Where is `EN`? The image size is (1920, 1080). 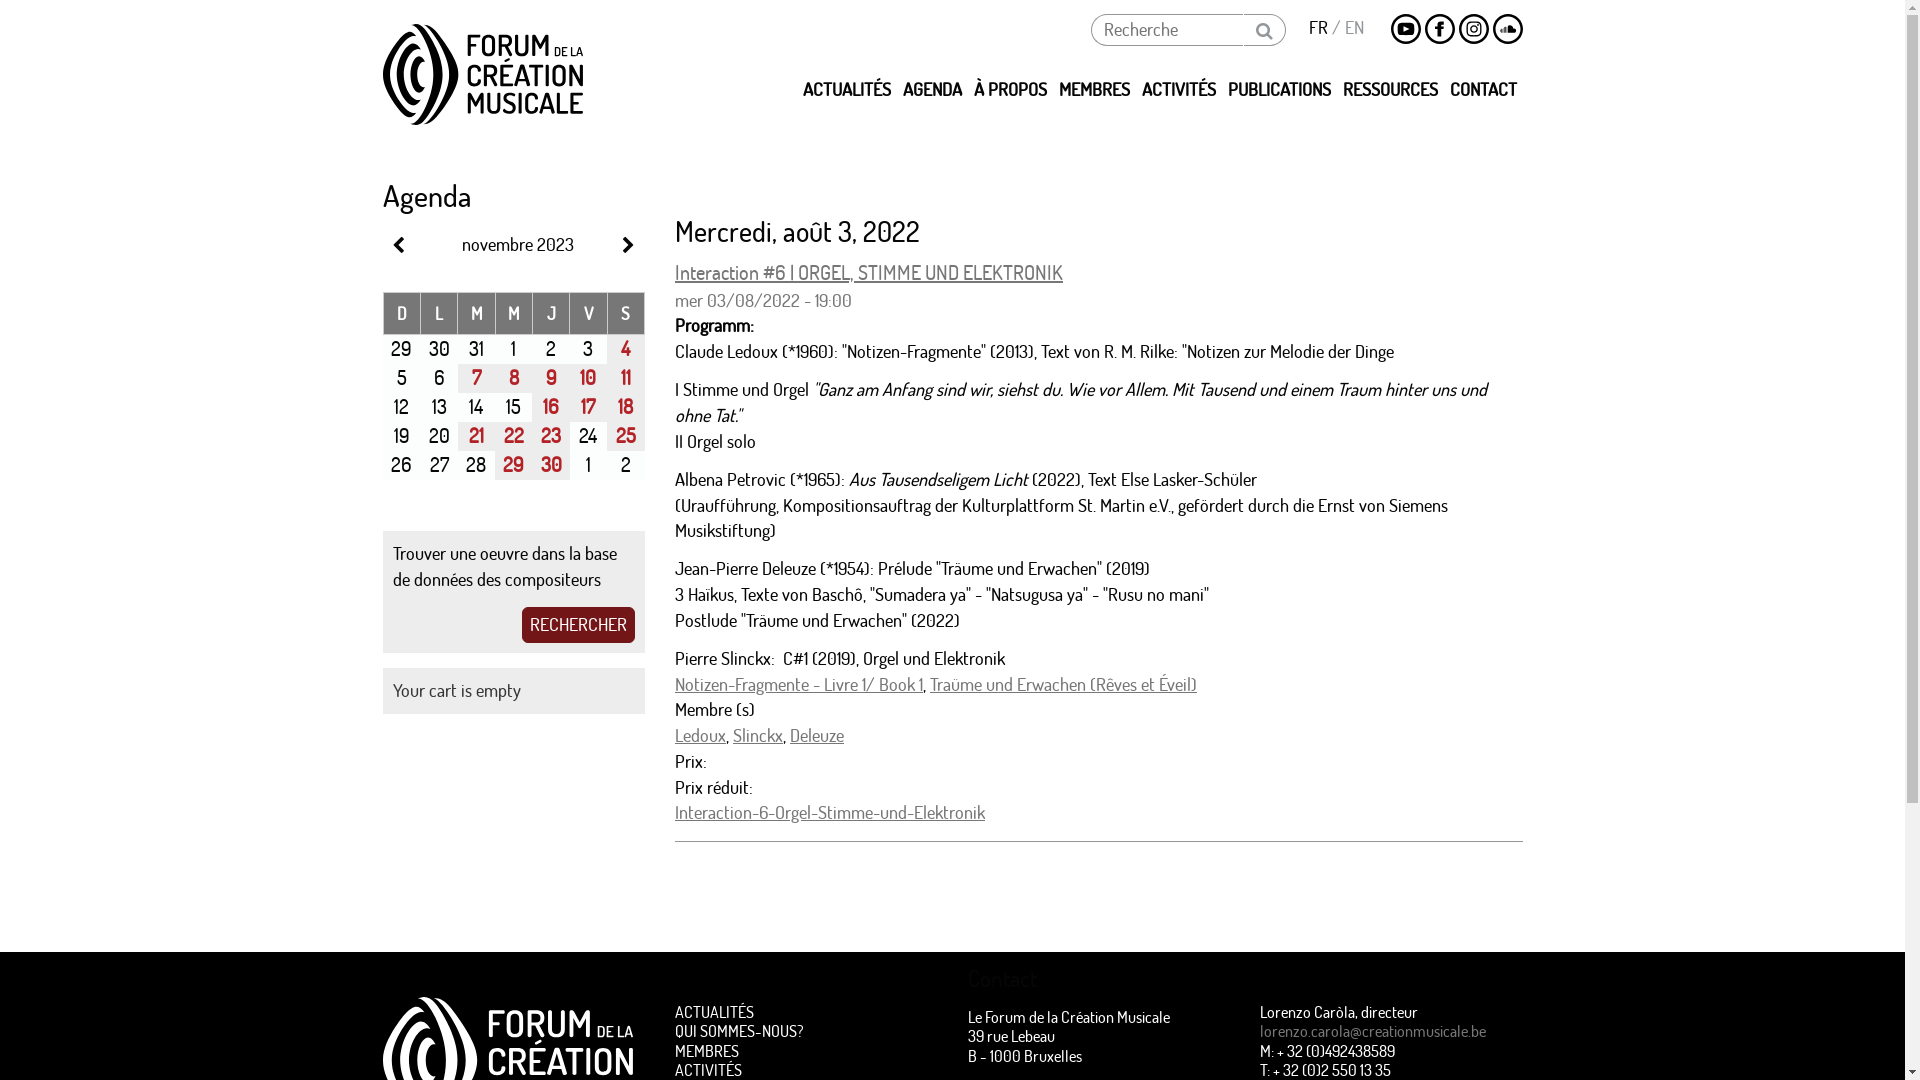 EN is located at coordinates (1354, 27).